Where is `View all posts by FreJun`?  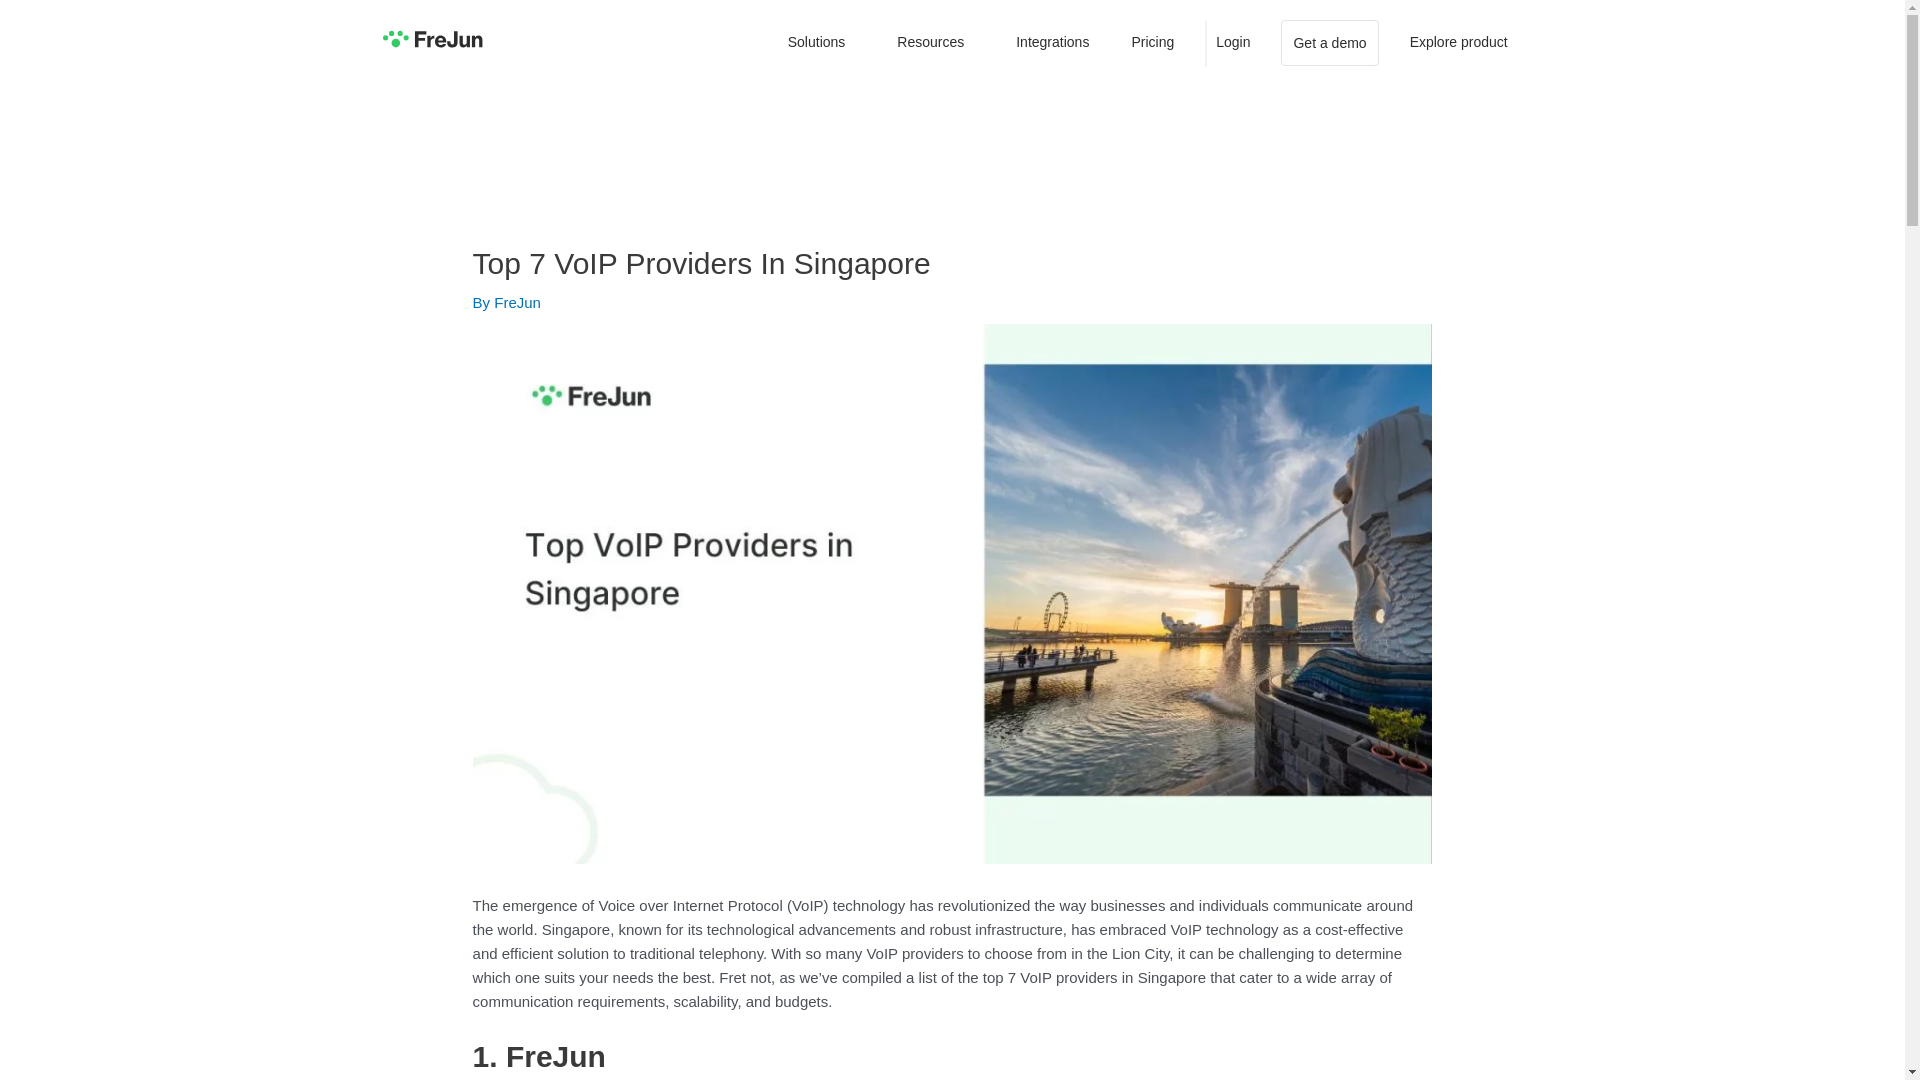 View all posts by FreJun is located at coordinates (517, 302).